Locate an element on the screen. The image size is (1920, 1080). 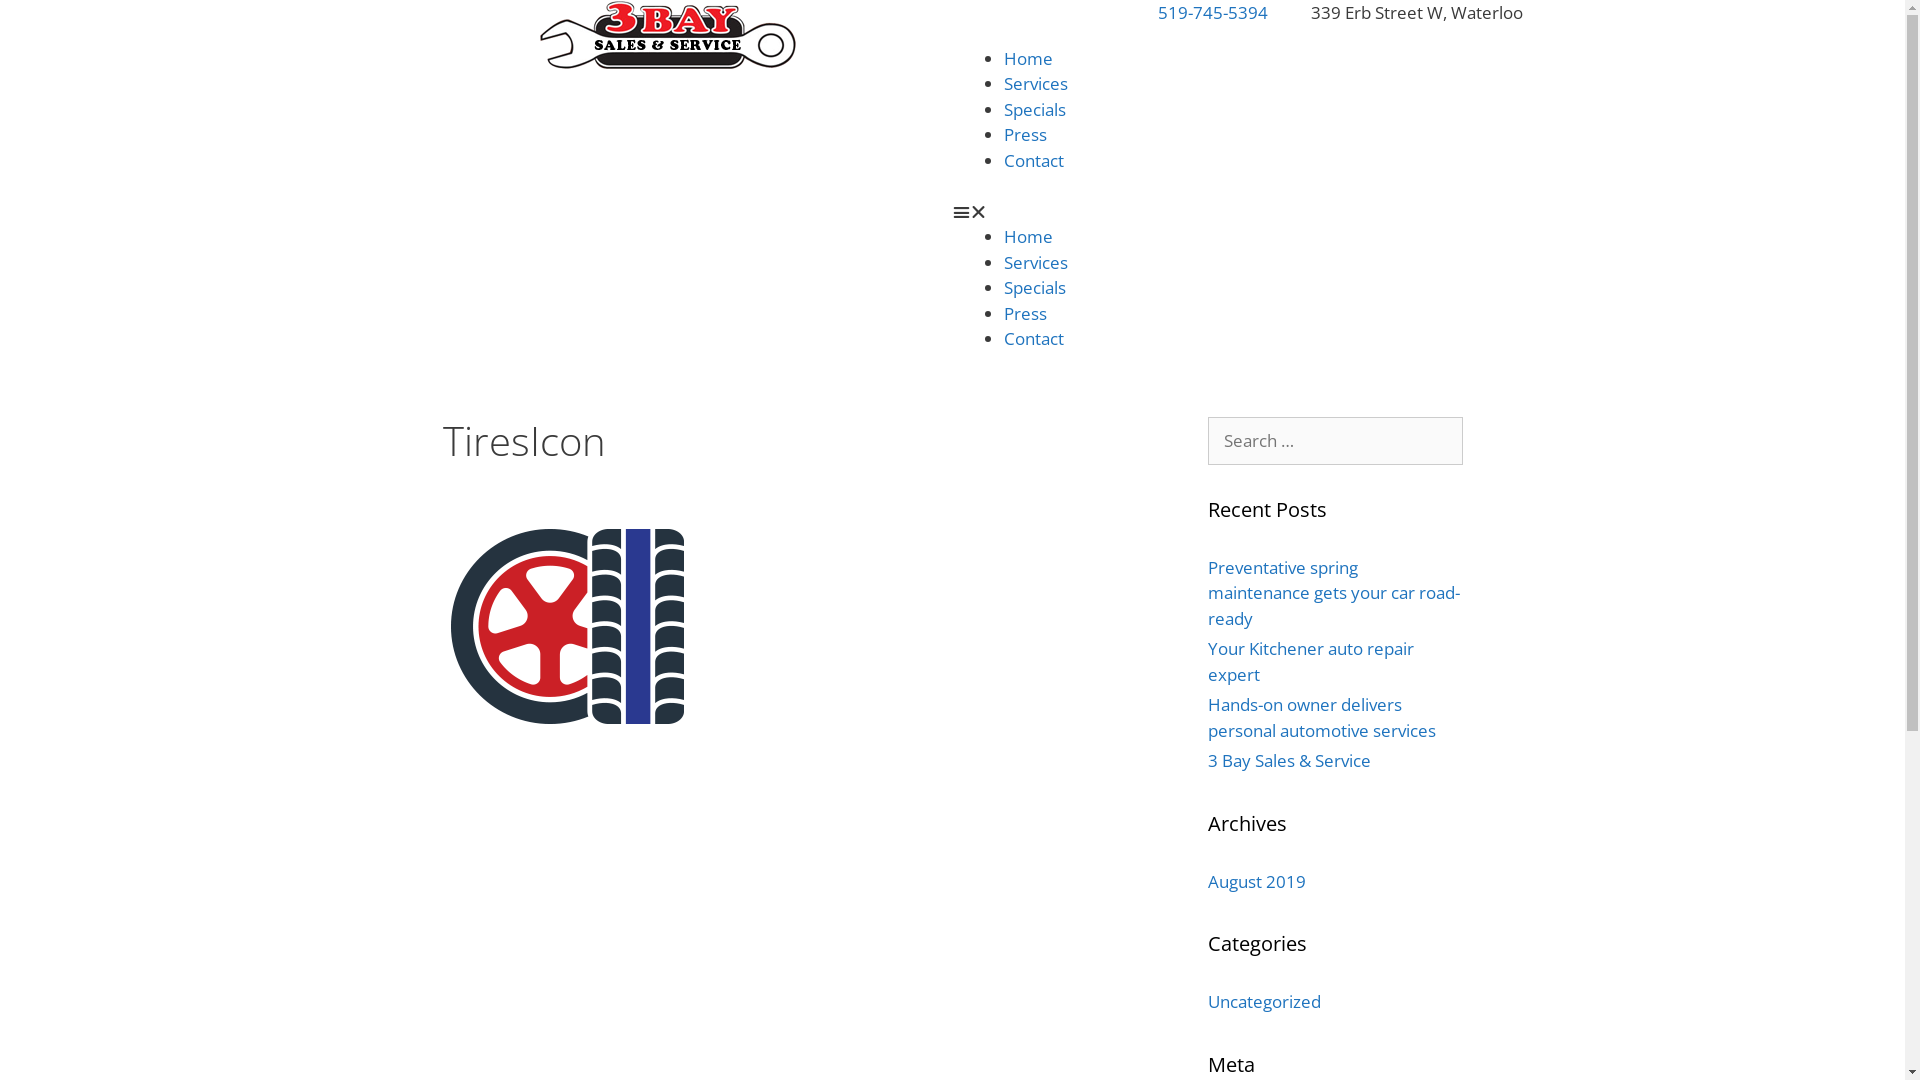
Specials is located at coordinates (1035, 110).